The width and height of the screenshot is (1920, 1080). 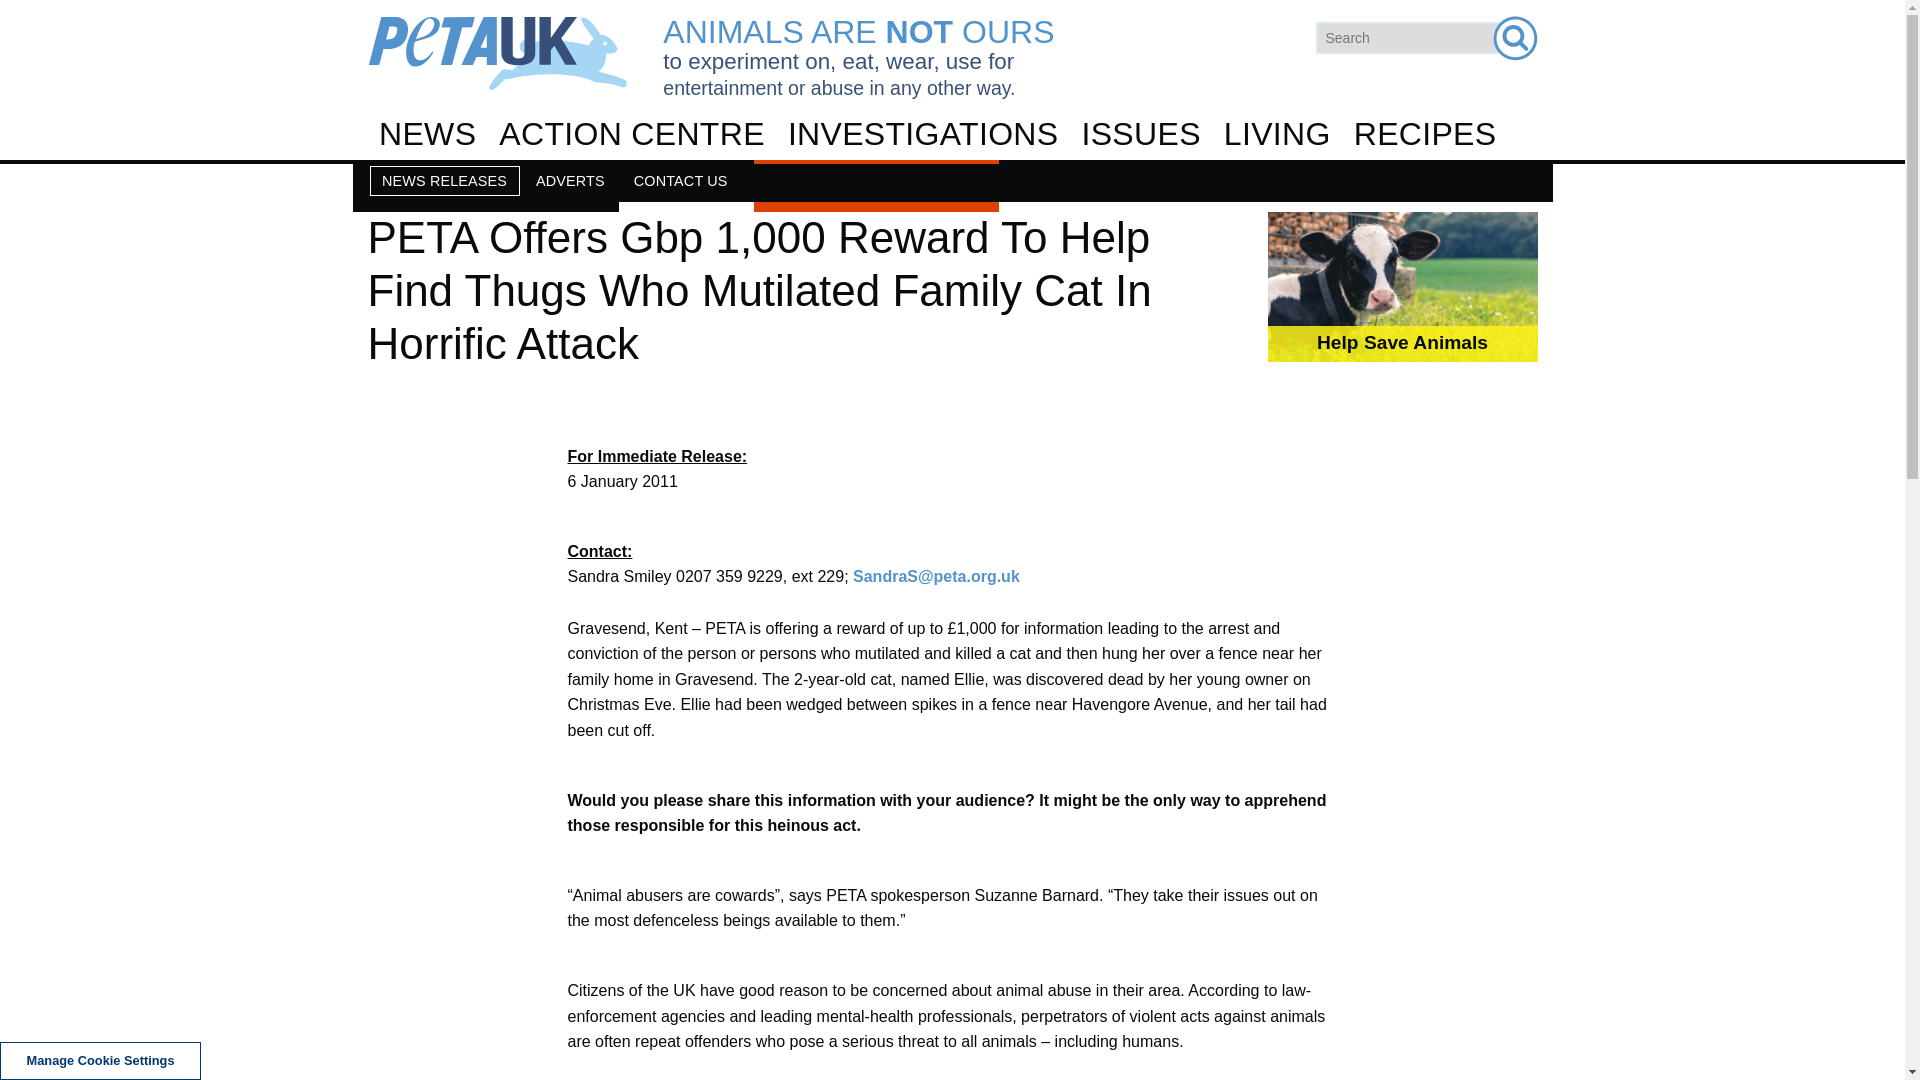 What do you see at coordinates (951, 350) in the screenshot?
I see `WEAR` at bounding box center [951, 350].